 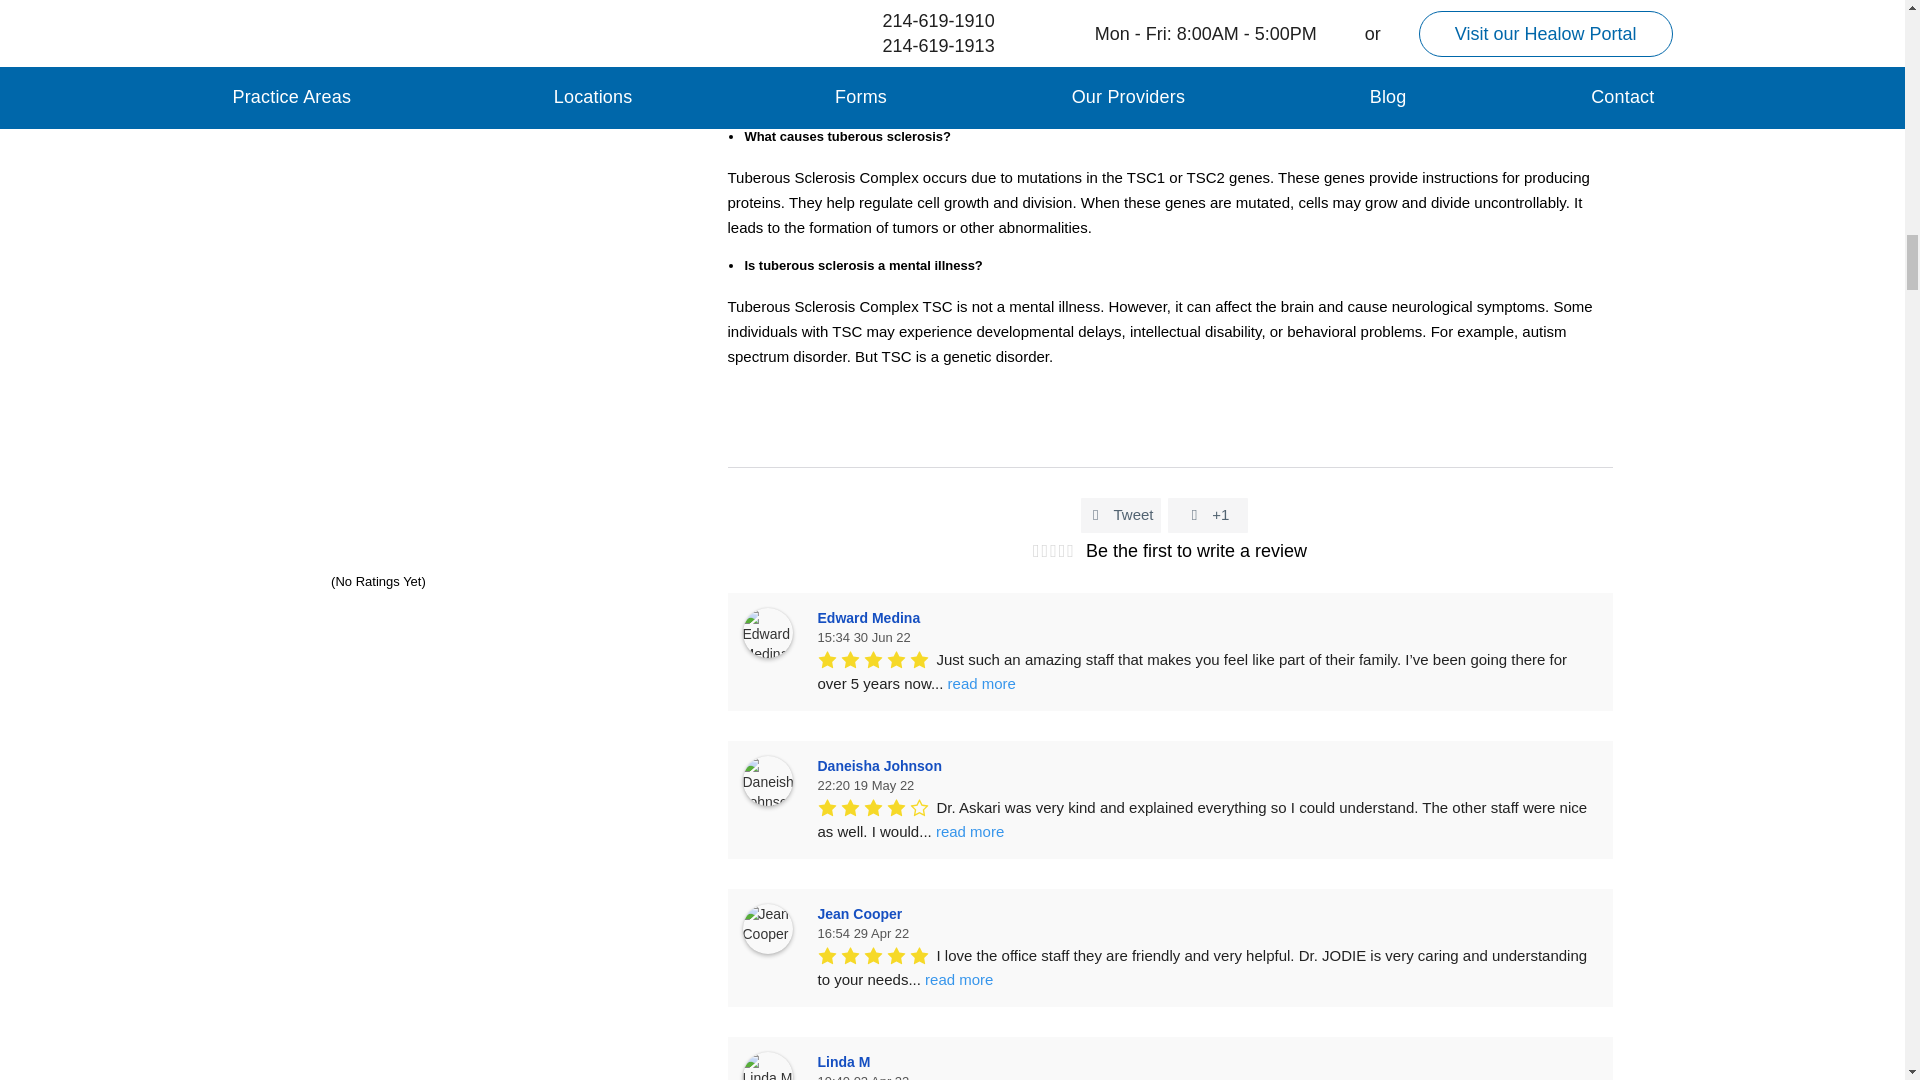 What do you see at coordinates (303, 578) in the screenshot?
I see `4 Stars` at bounding box center [303, 578].